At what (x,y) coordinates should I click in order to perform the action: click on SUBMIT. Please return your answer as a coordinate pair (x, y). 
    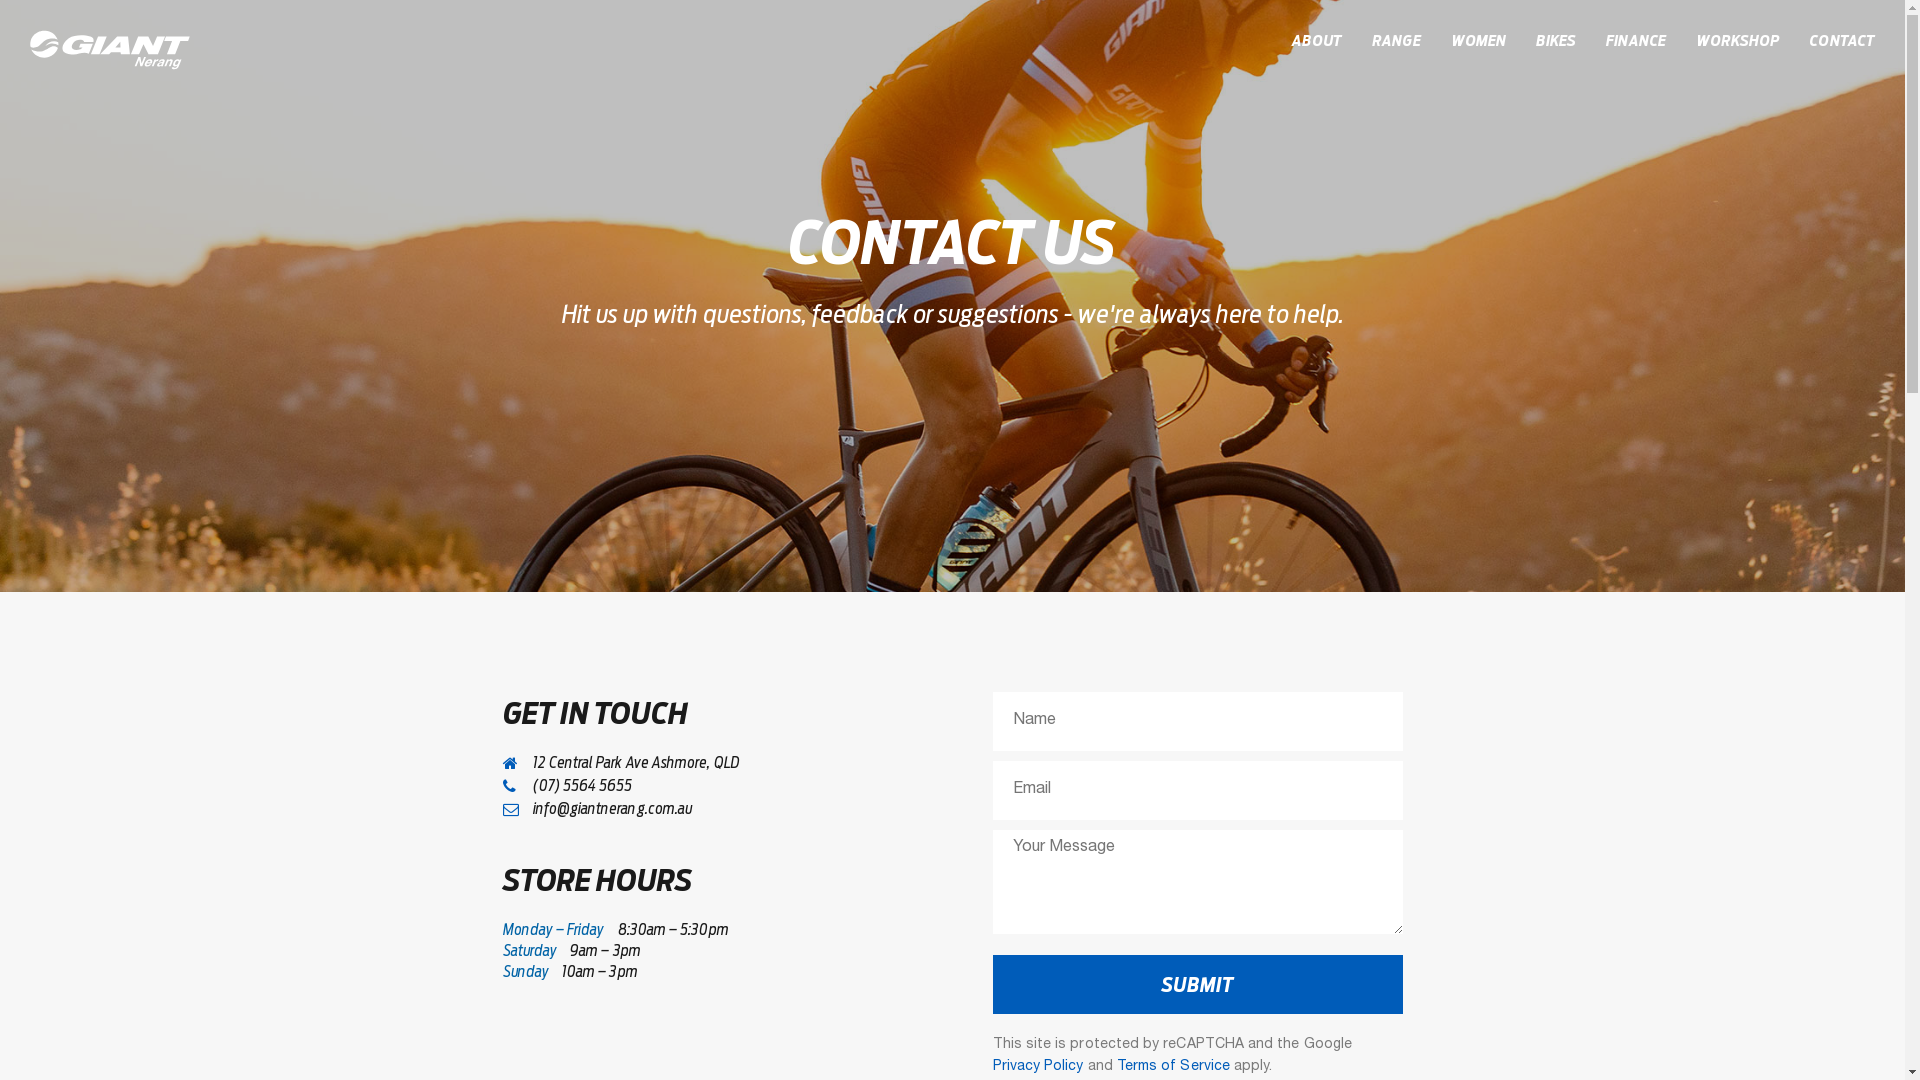
    Looking at the image, I should click on (1197, 984).